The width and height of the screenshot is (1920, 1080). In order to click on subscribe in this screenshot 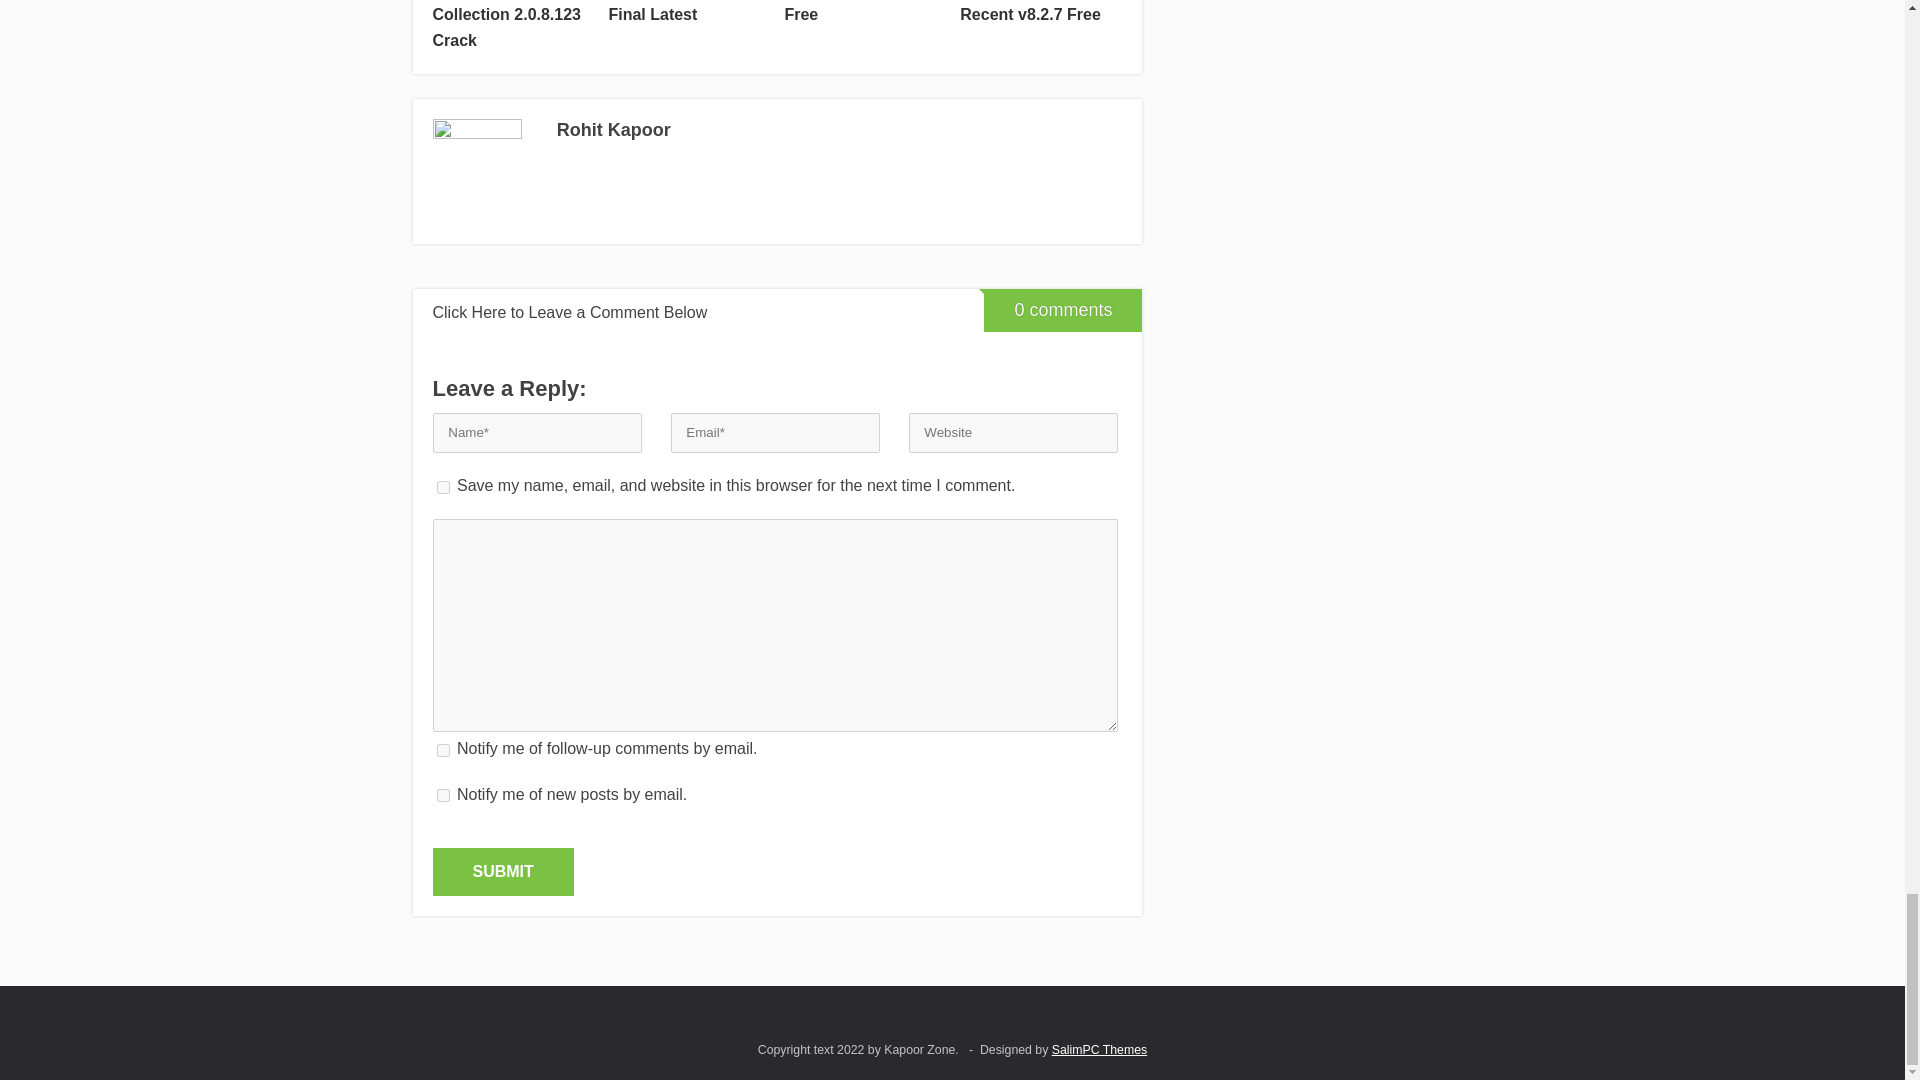, I will do `click(442, 796)`.